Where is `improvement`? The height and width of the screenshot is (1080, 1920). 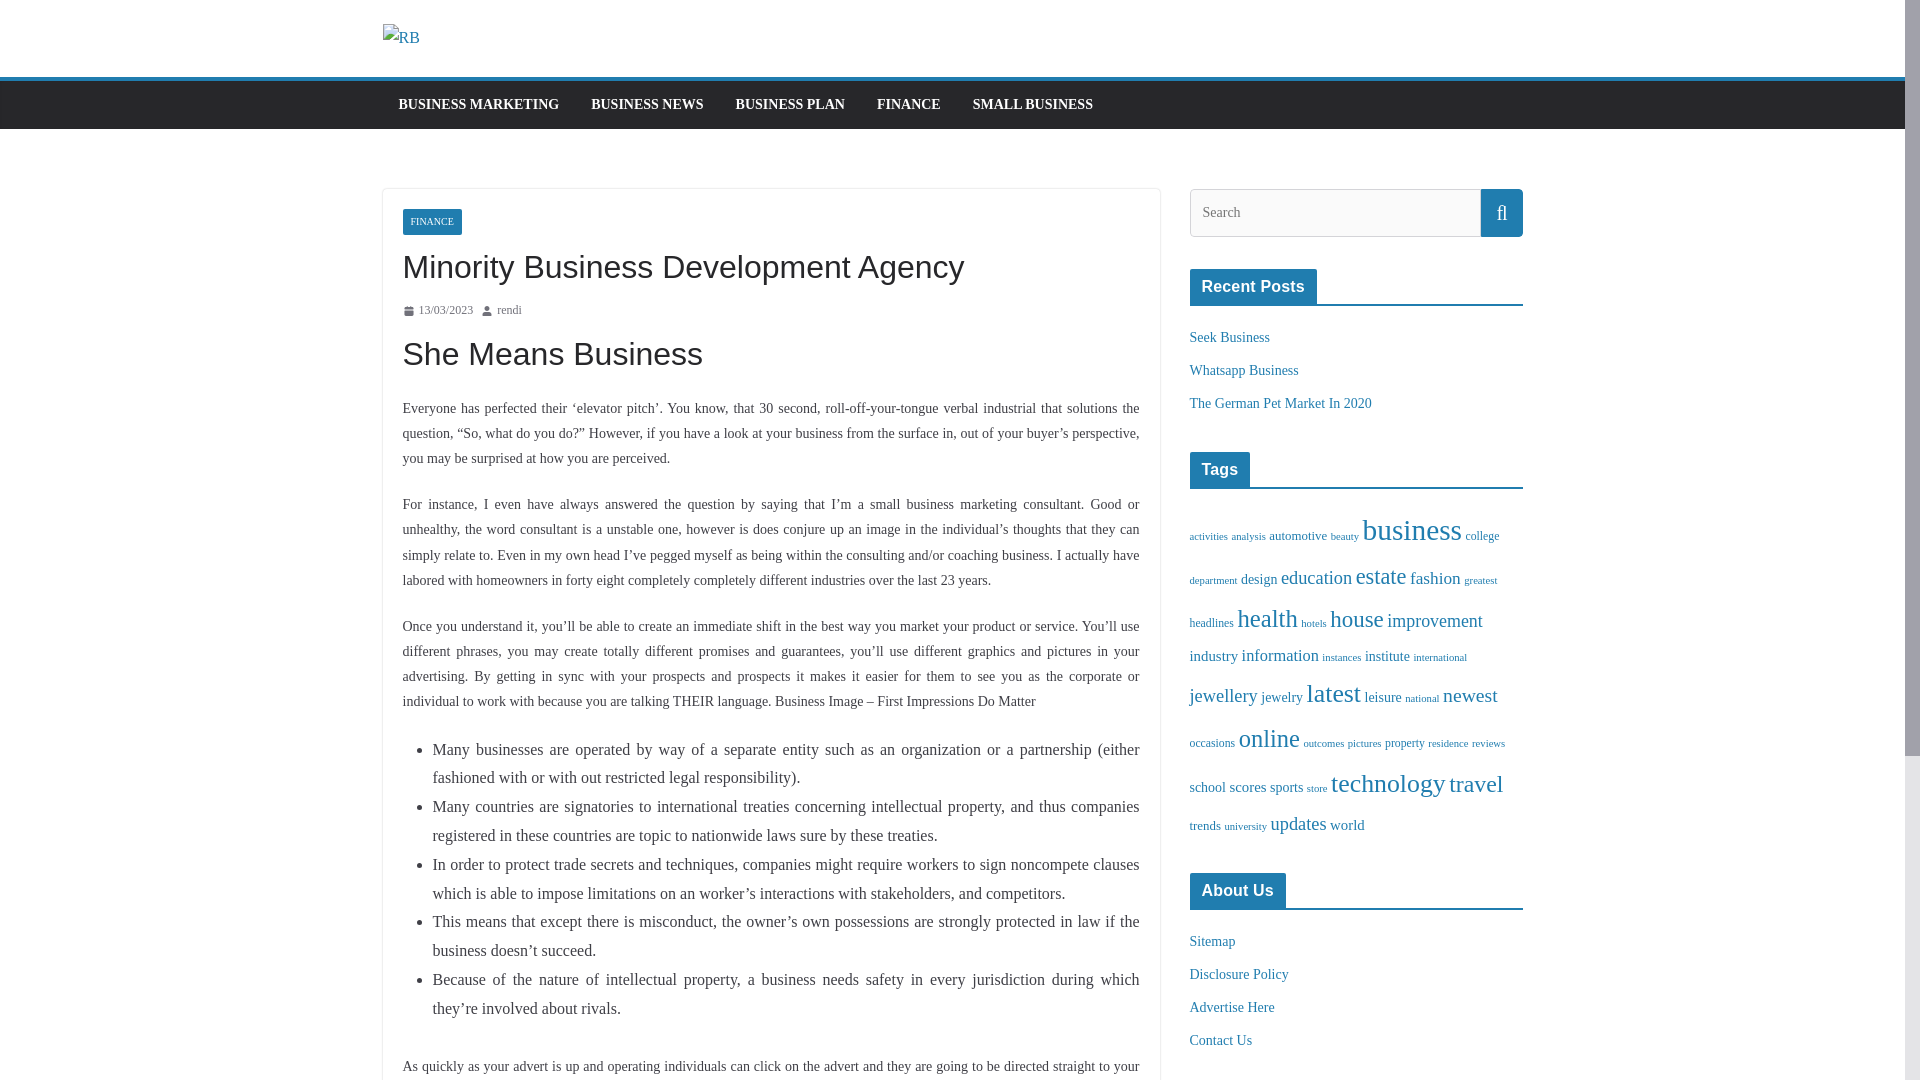 improvement is located at coordinates (1434, 620).